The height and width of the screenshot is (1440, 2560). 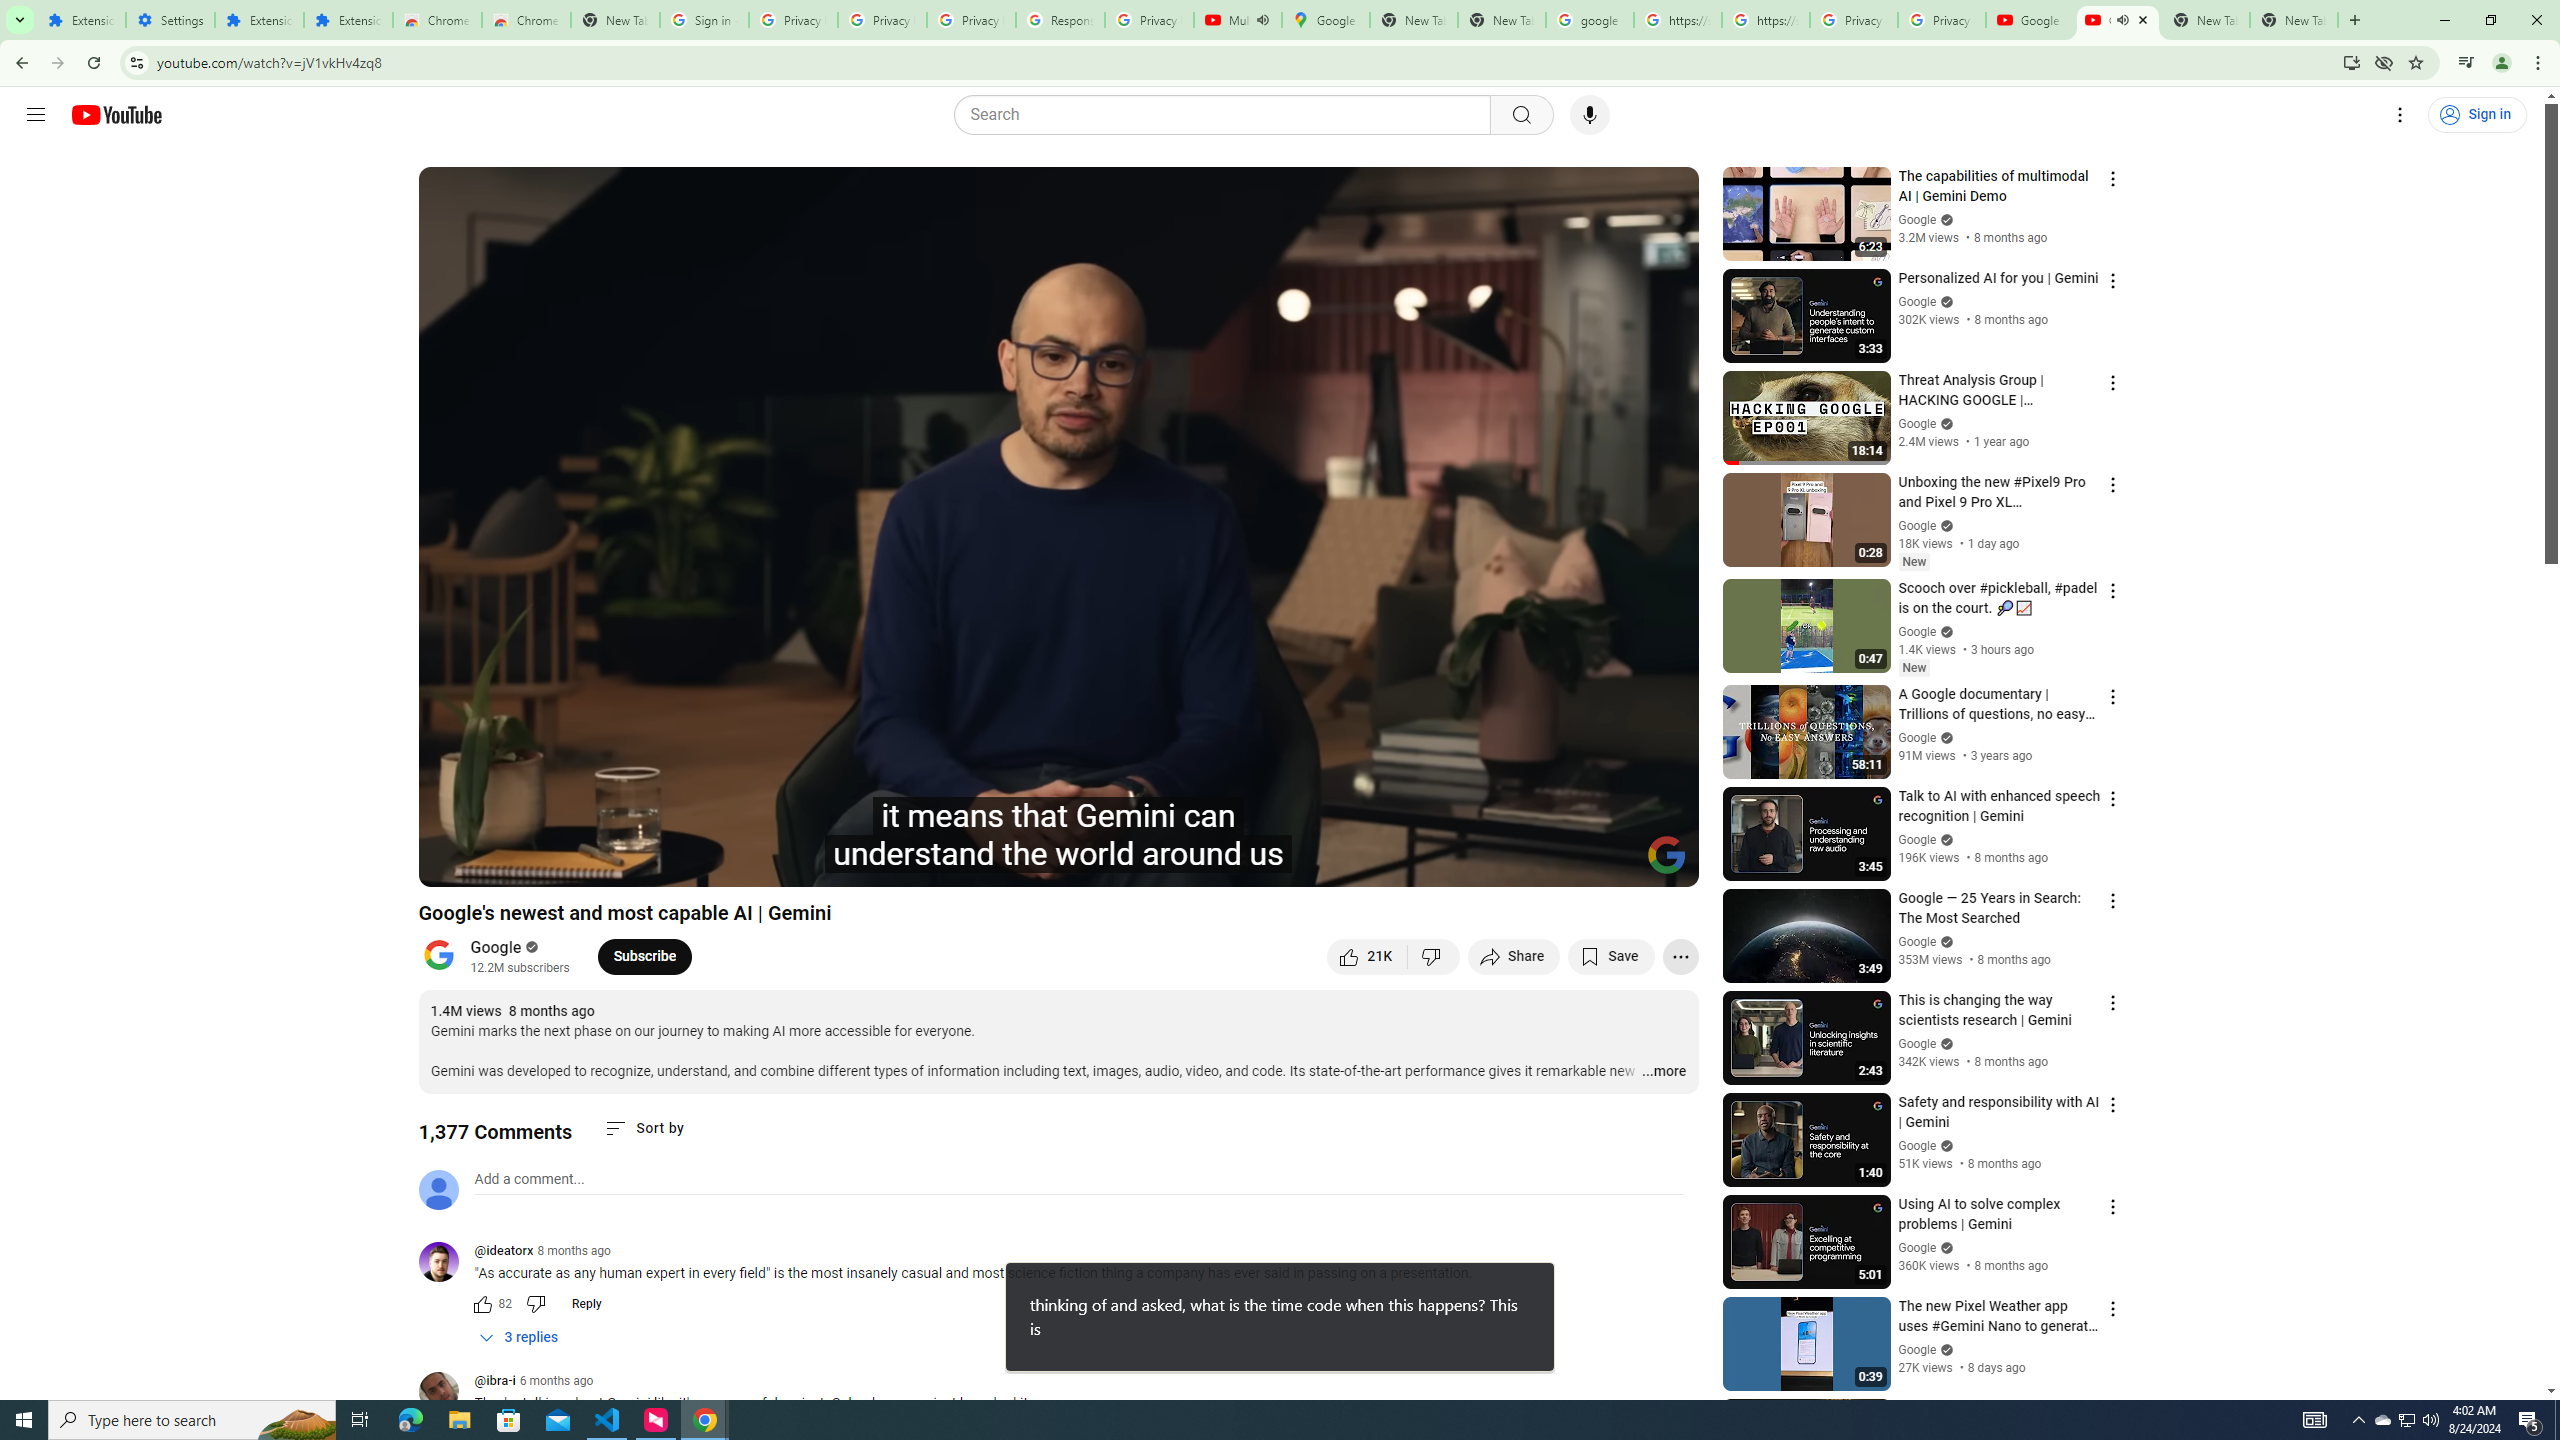 I want to click on Install YouTube, so click(x=2350, y=62).